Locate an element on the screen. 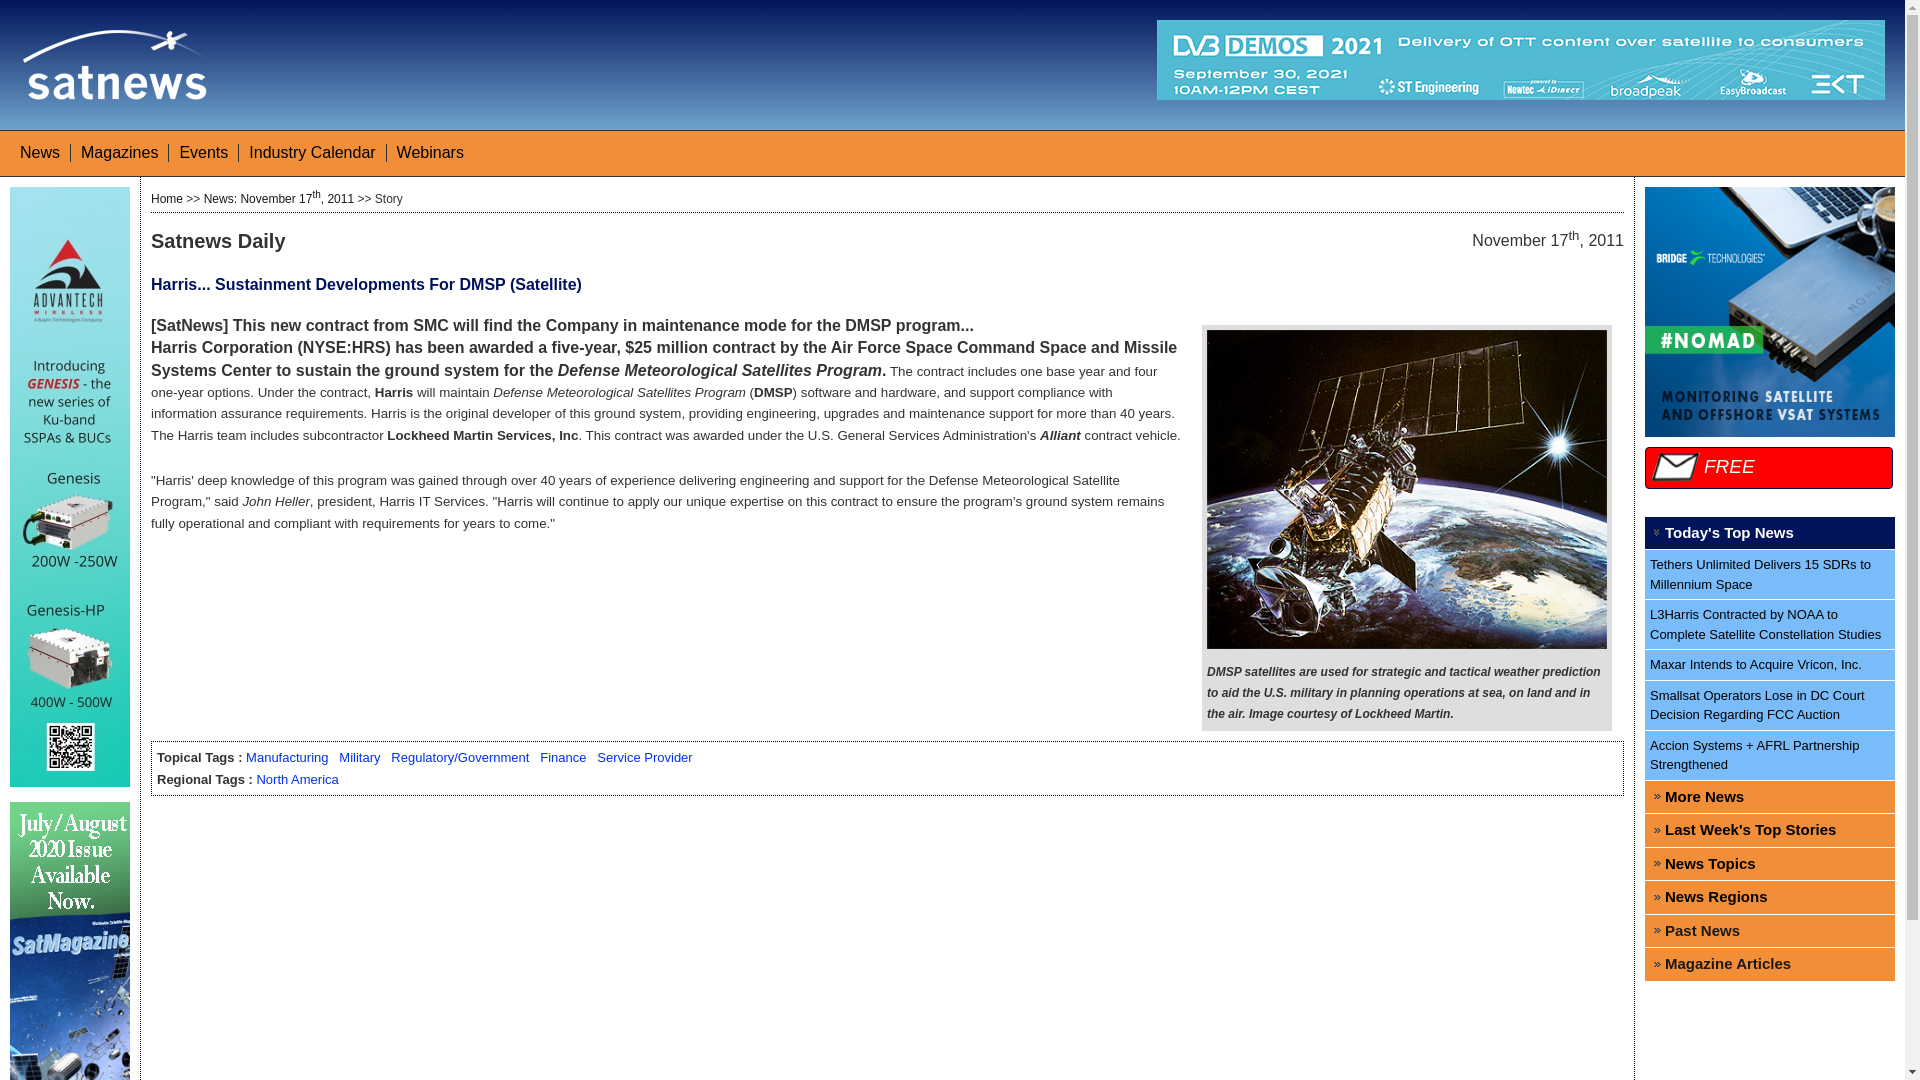 This screenshot has height=1080, width=1920. Webinars is located at coordinates (430, 152).